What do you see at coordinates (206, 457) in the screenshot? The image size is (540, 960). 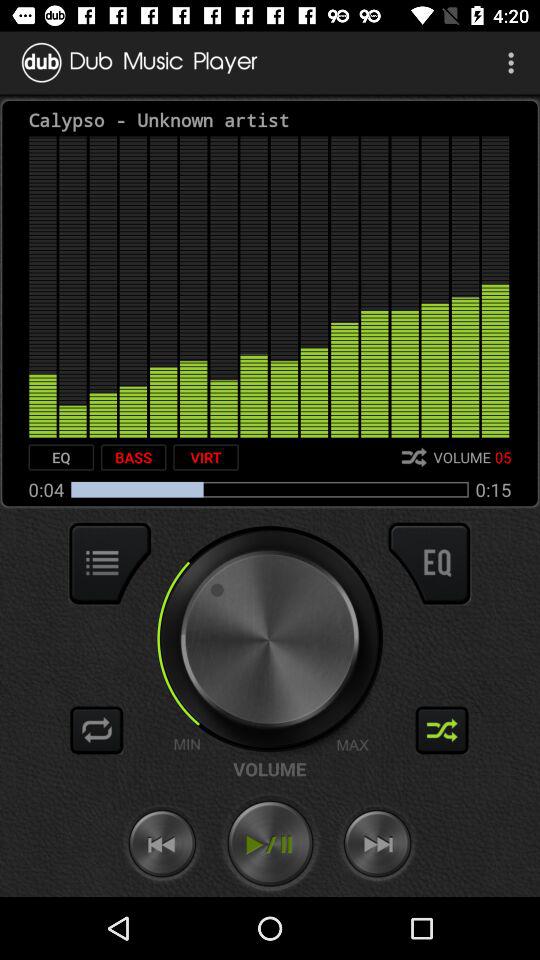 I see `press item to the right of  bass` at bounding box center [206, 457].